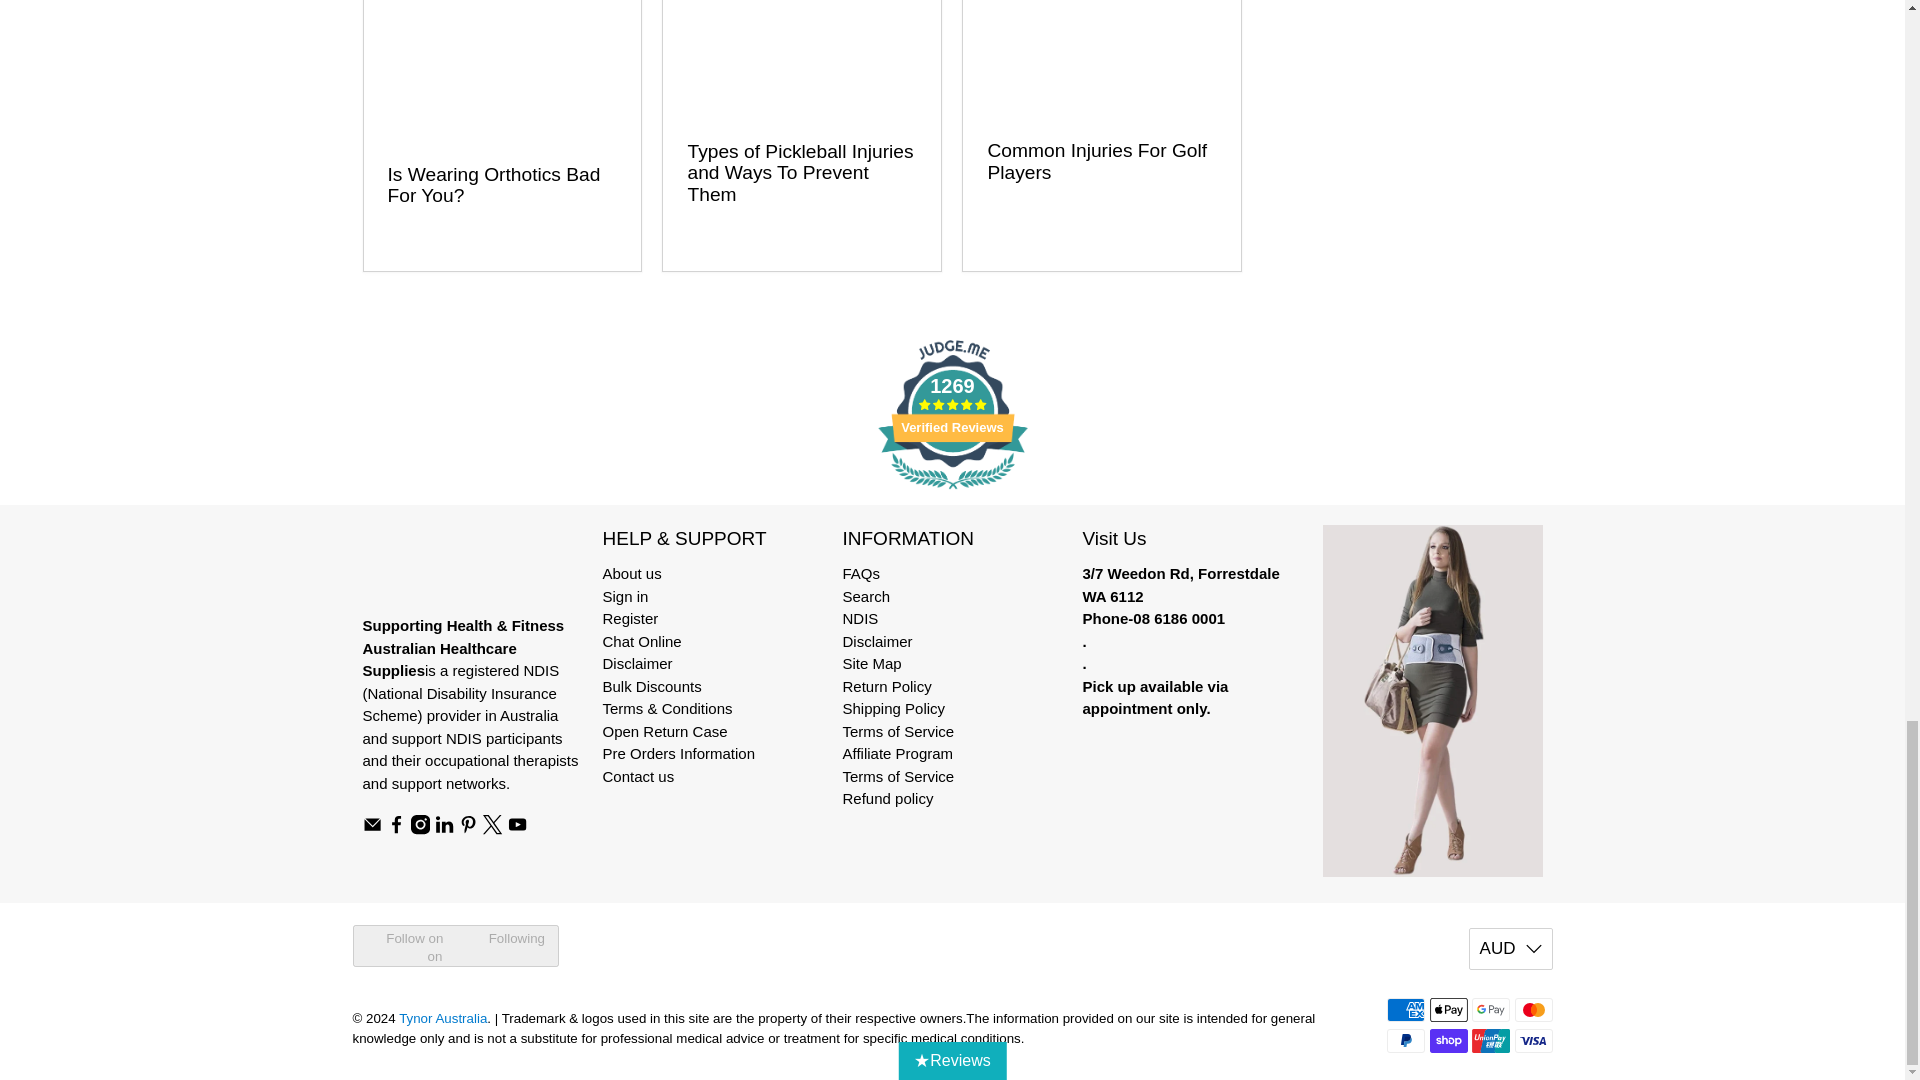  Describe the element at coordinates (801, 58) in the screenshot. I see `Types of Pickleball Injuries and Ways To Prevent Them` at that location.